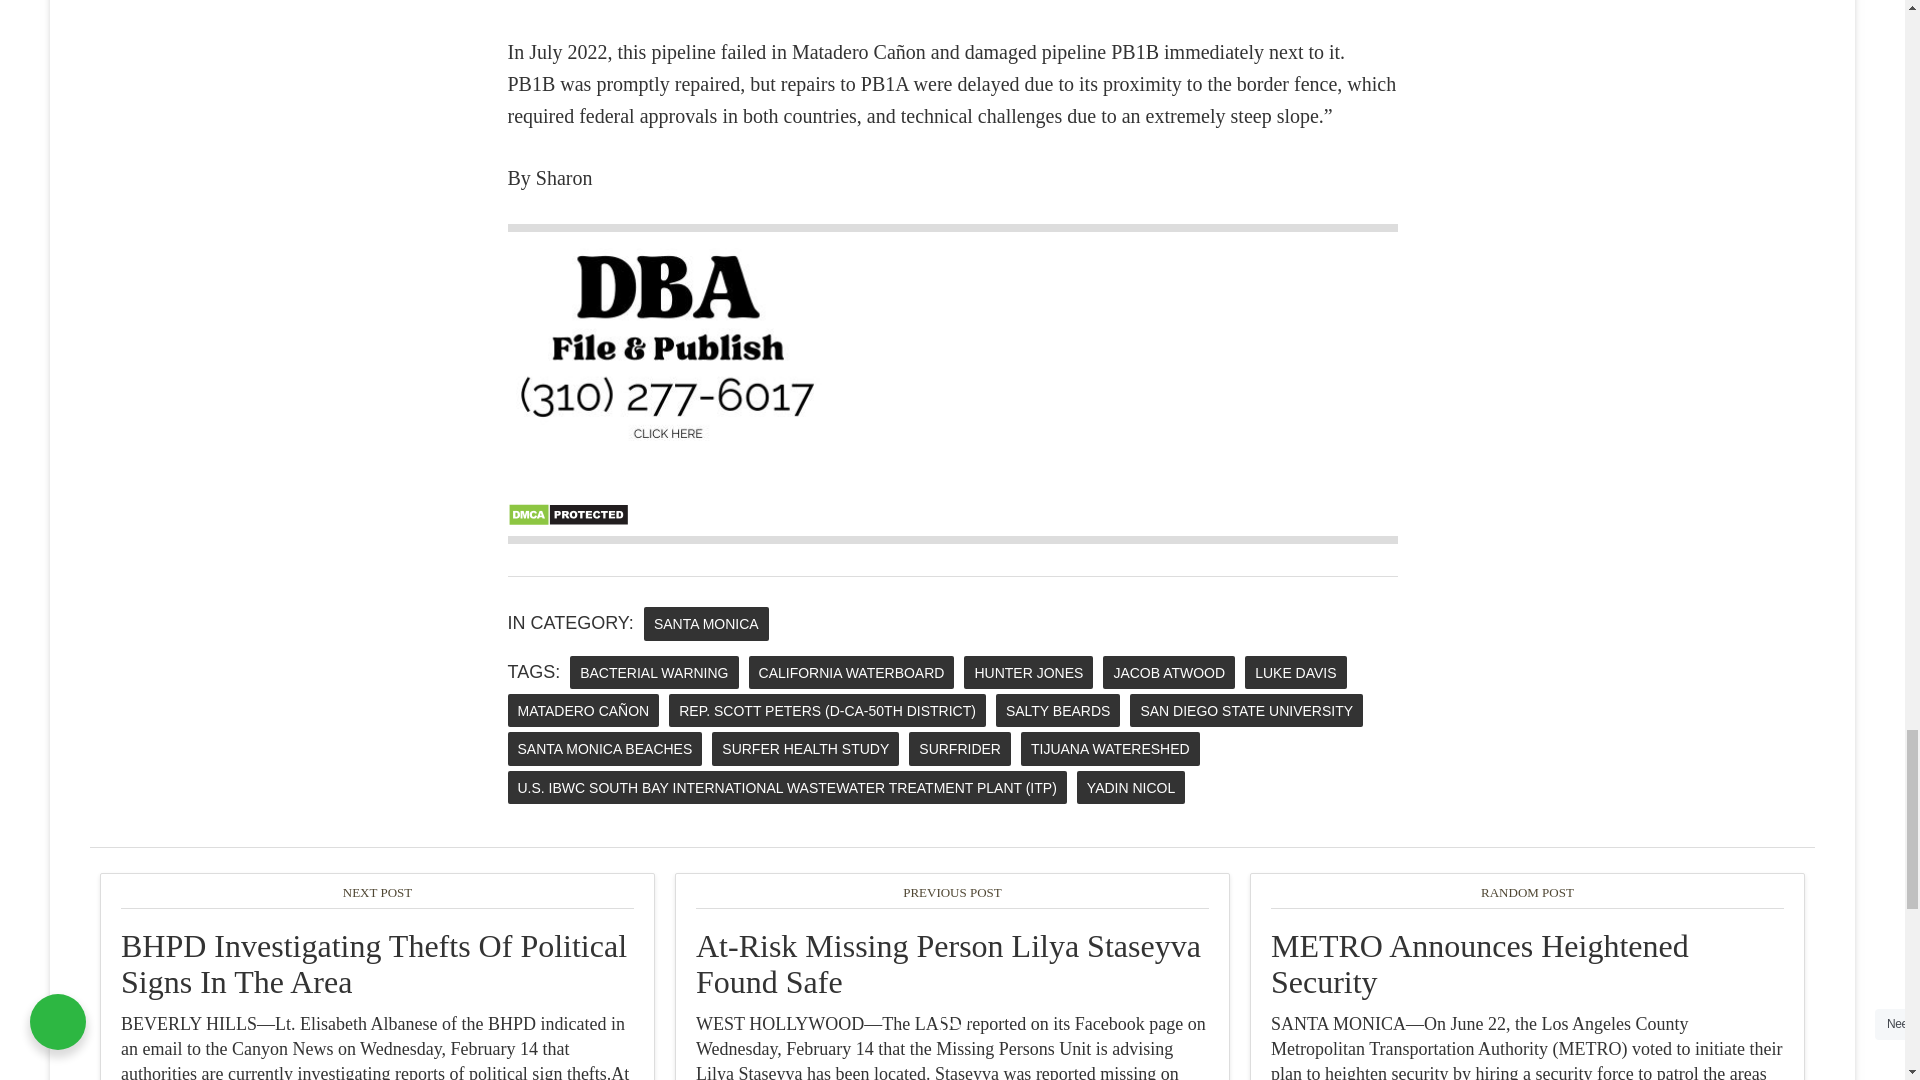 The image size is (1920, 1080). What do you see at coordinates (568, 520) in the screenshot?
I see `DMCA.com Protection Status` at bounding box center [568, 520].